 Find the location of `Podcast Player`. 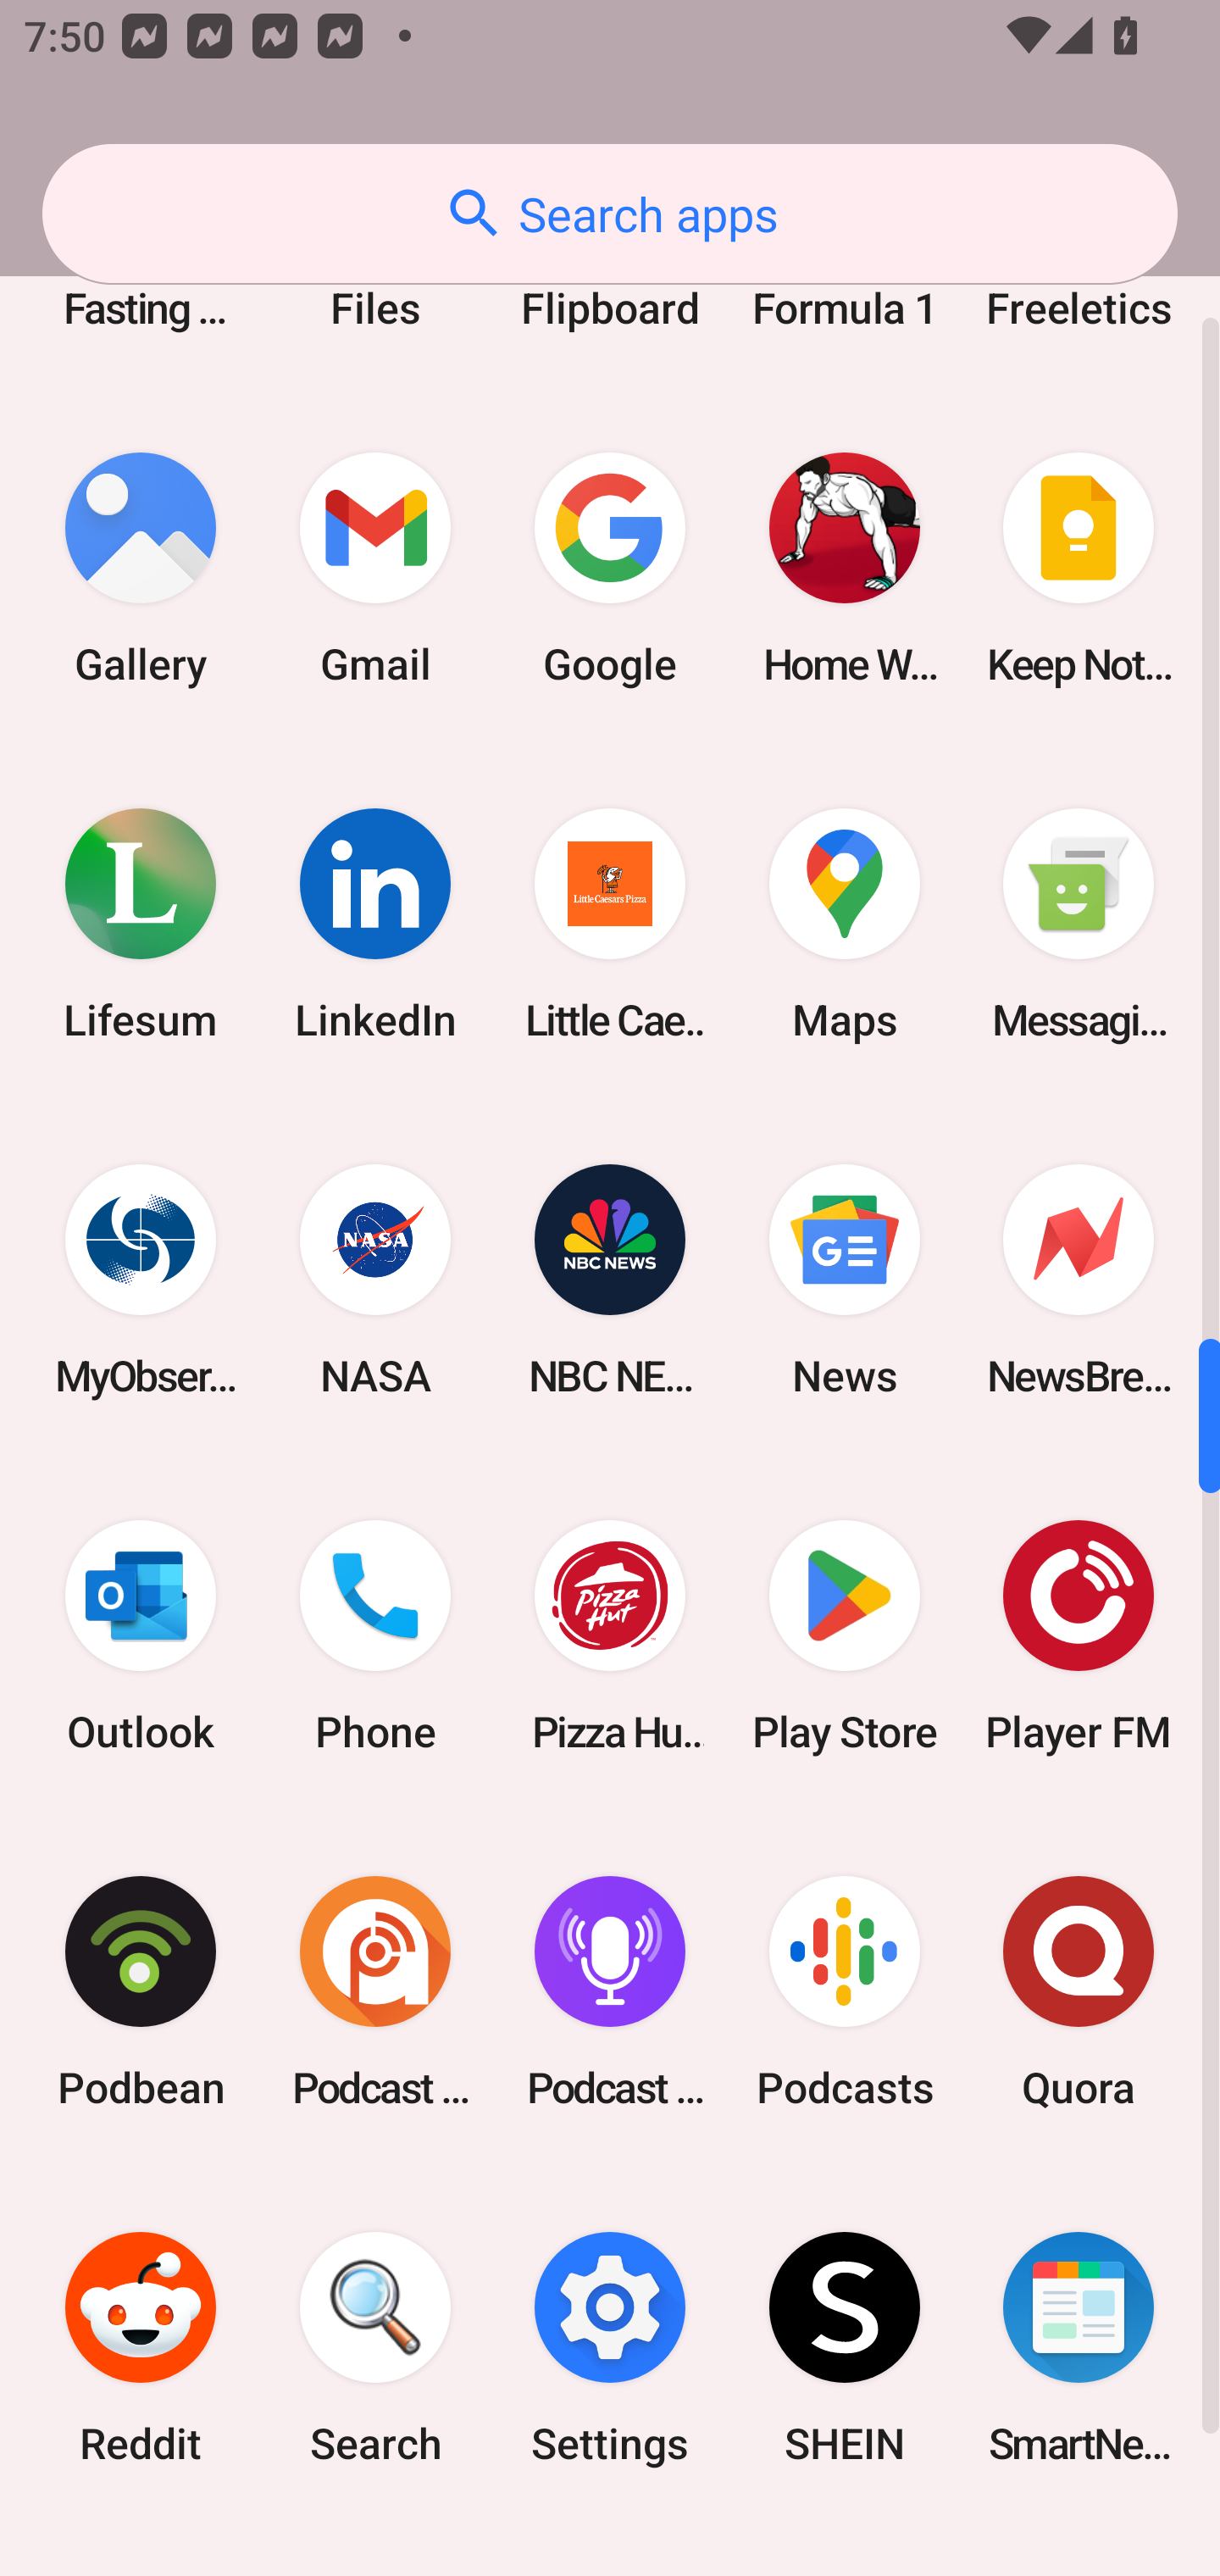

Podcast Player is located at coordinates (610, 1991).